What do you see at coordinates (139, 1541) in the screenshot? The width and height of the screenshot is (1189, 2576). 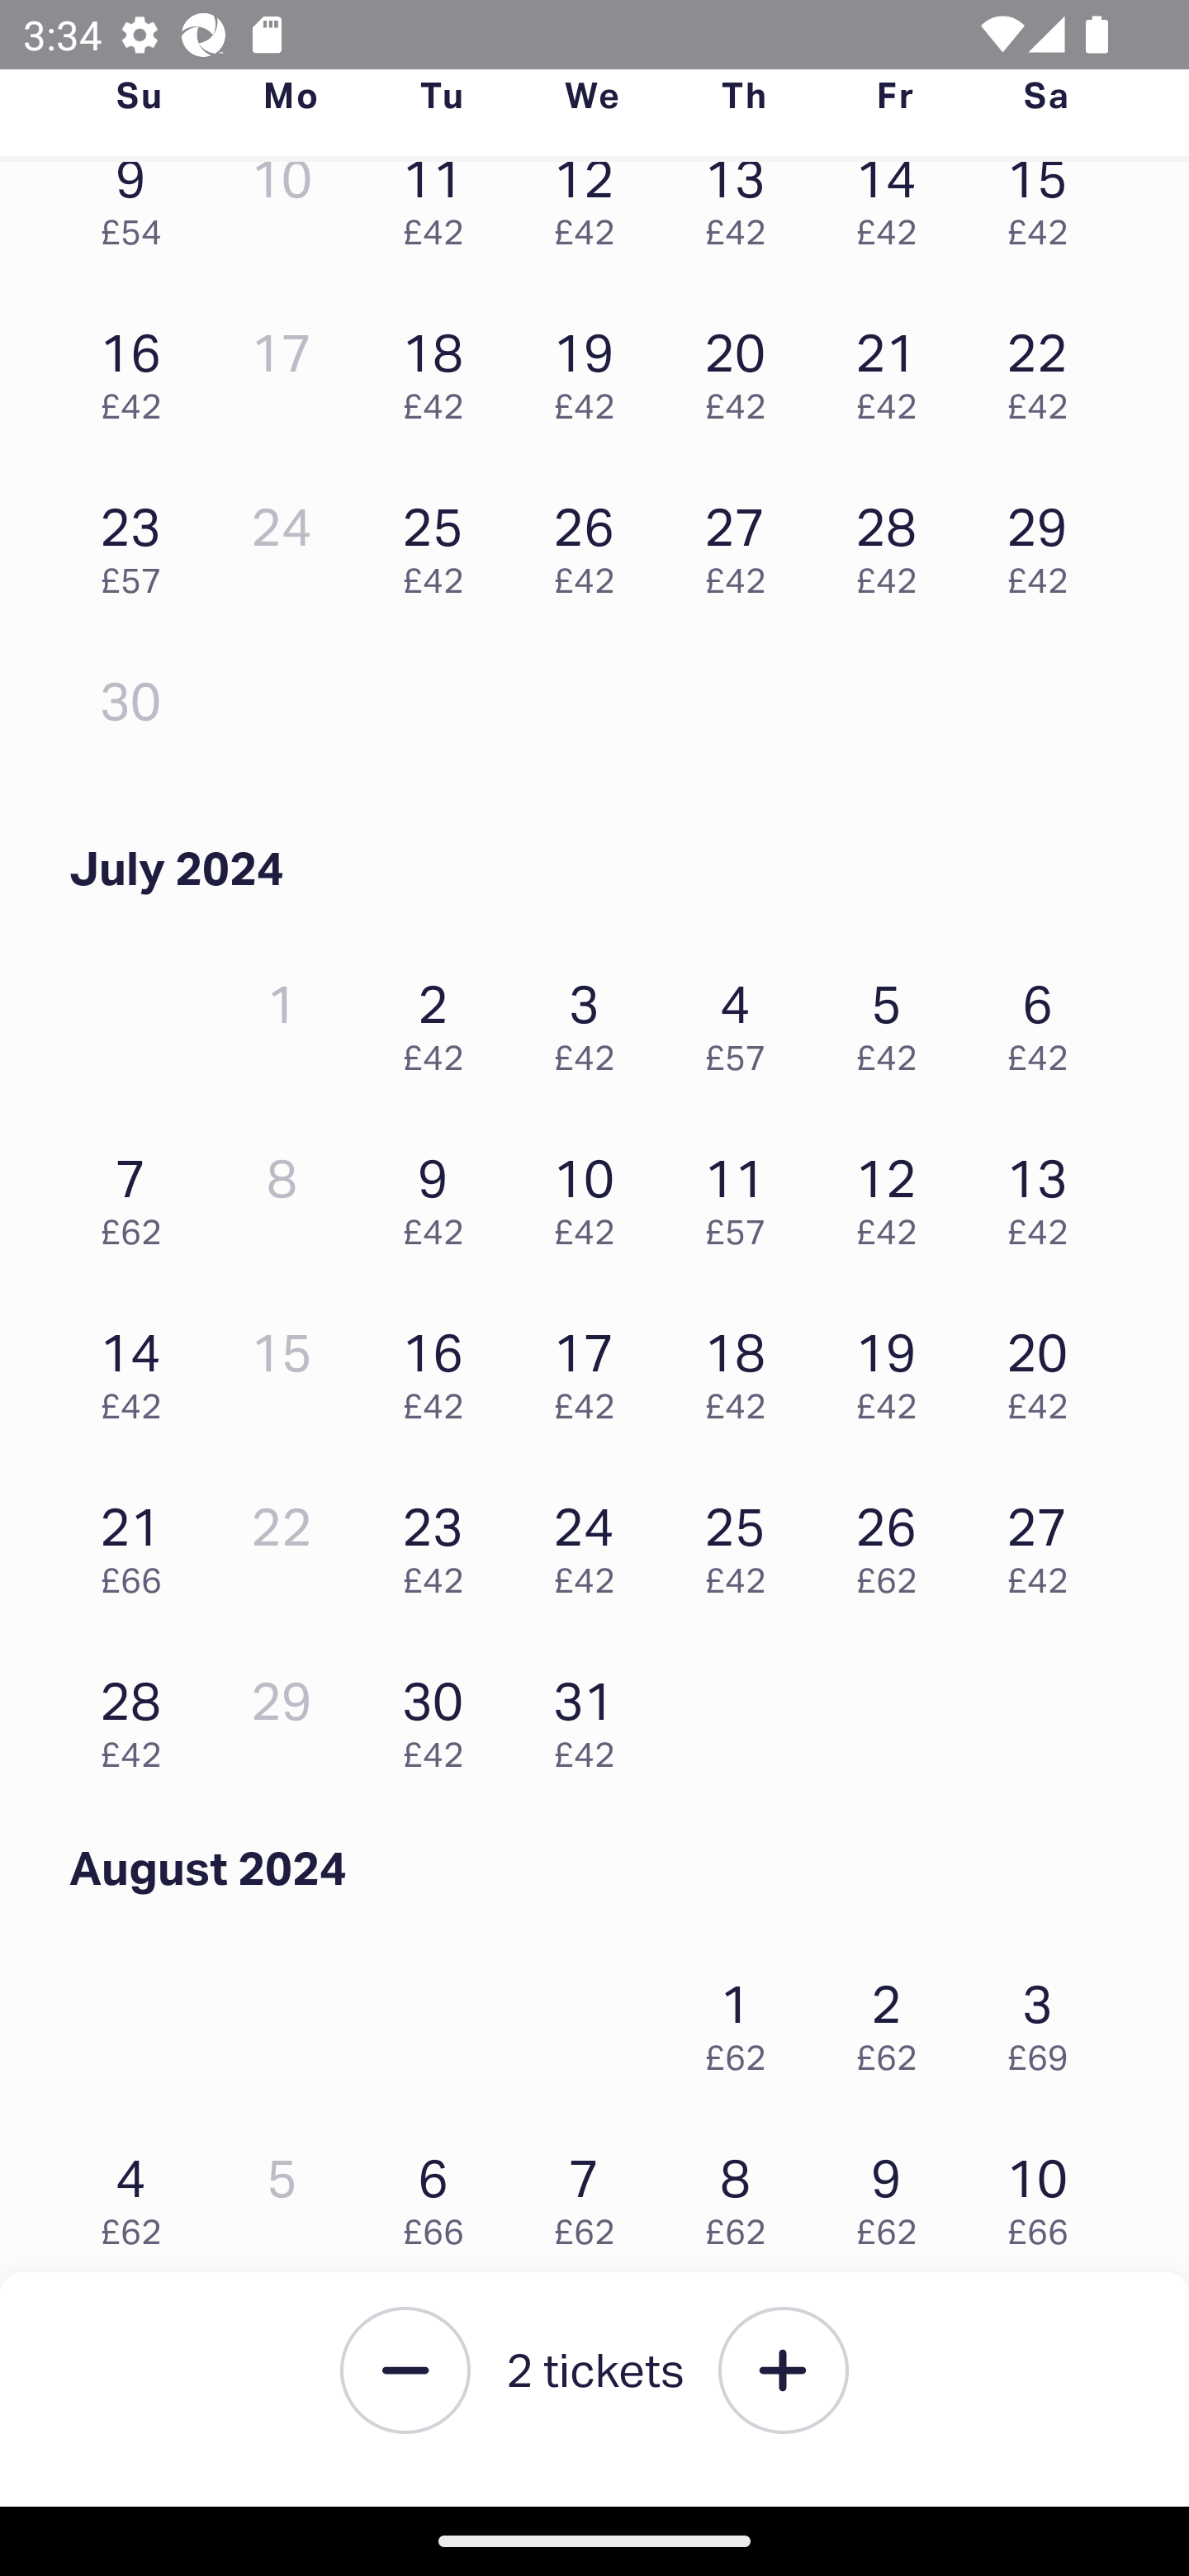 I see `21 £66` at bounding box center [139, 1541].